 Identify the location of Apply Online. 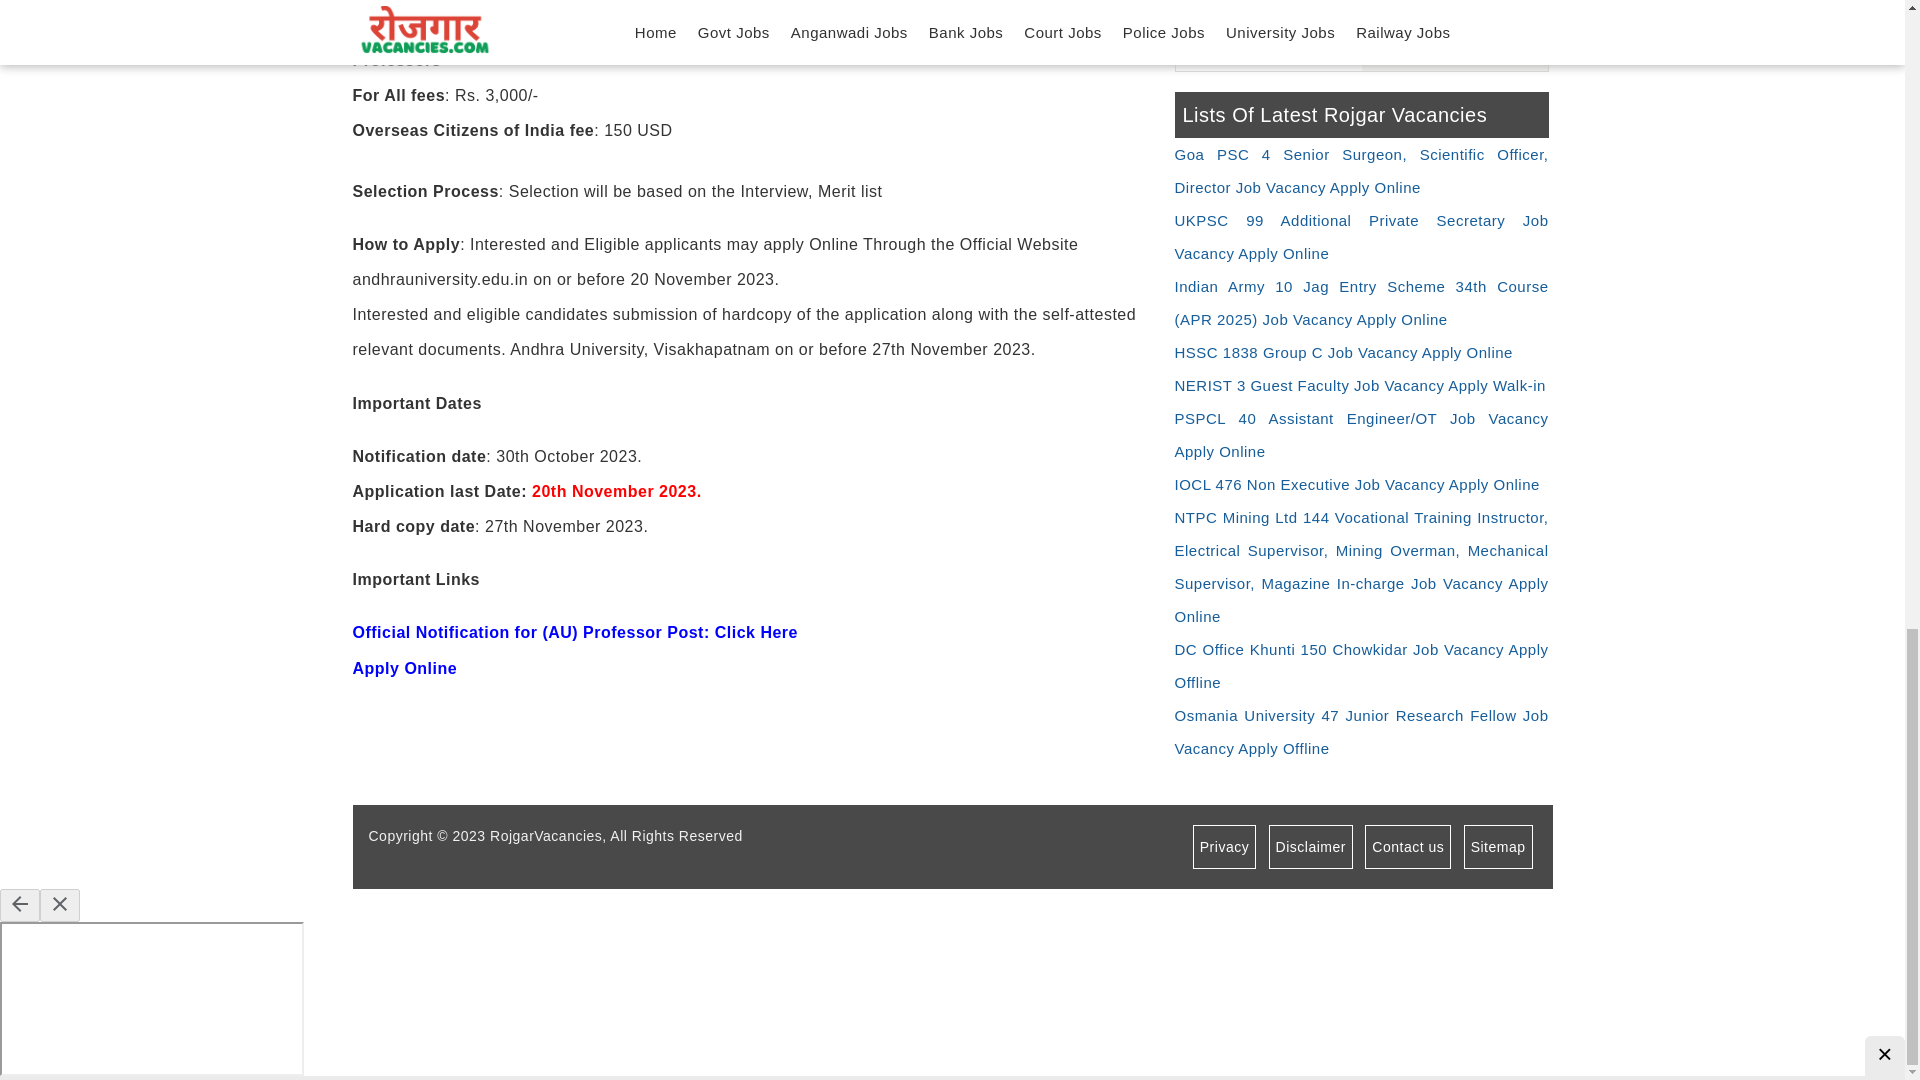
(404, 668).